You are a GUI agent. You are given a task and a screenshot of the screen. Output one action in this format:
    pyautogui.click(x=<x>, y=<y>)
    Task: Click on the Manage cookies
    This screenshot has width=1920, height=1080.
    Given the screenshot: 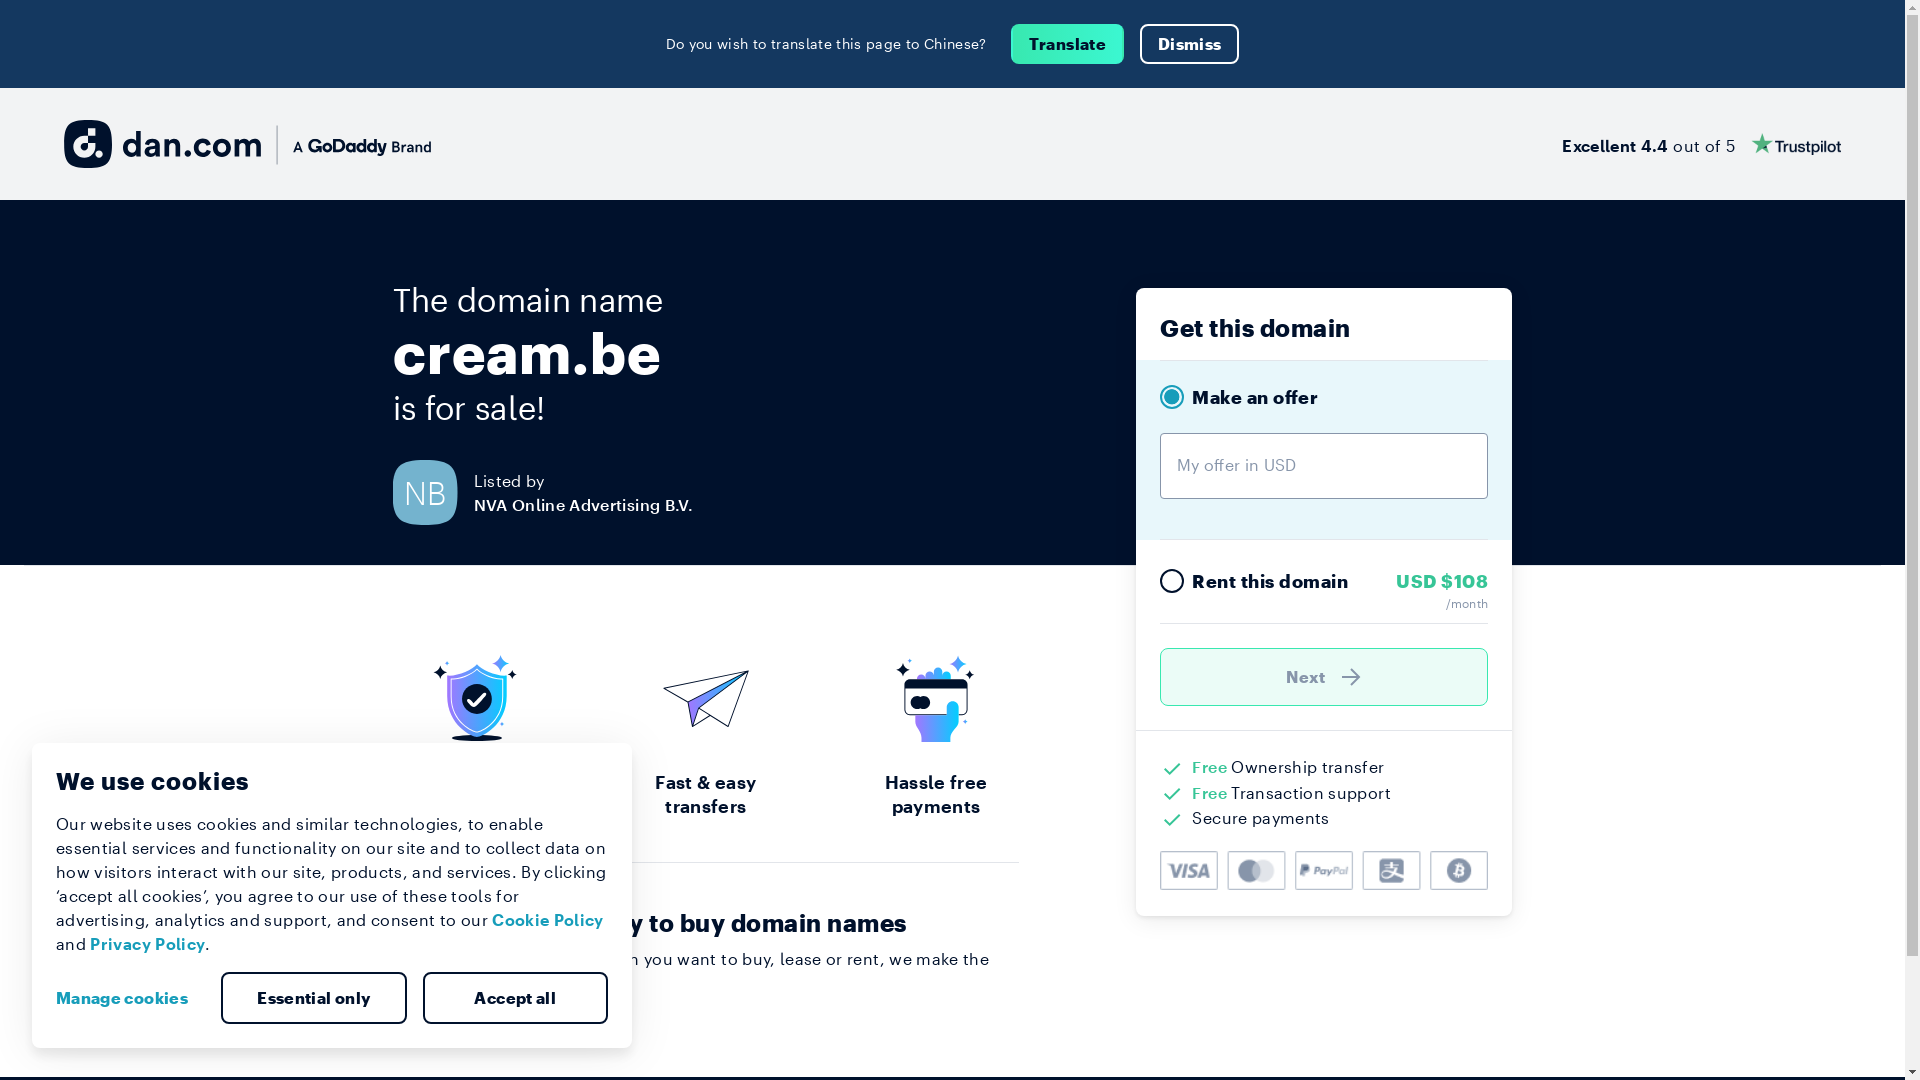 What is the action you would take?
    pyautogui.click(x=130, y=998)
    